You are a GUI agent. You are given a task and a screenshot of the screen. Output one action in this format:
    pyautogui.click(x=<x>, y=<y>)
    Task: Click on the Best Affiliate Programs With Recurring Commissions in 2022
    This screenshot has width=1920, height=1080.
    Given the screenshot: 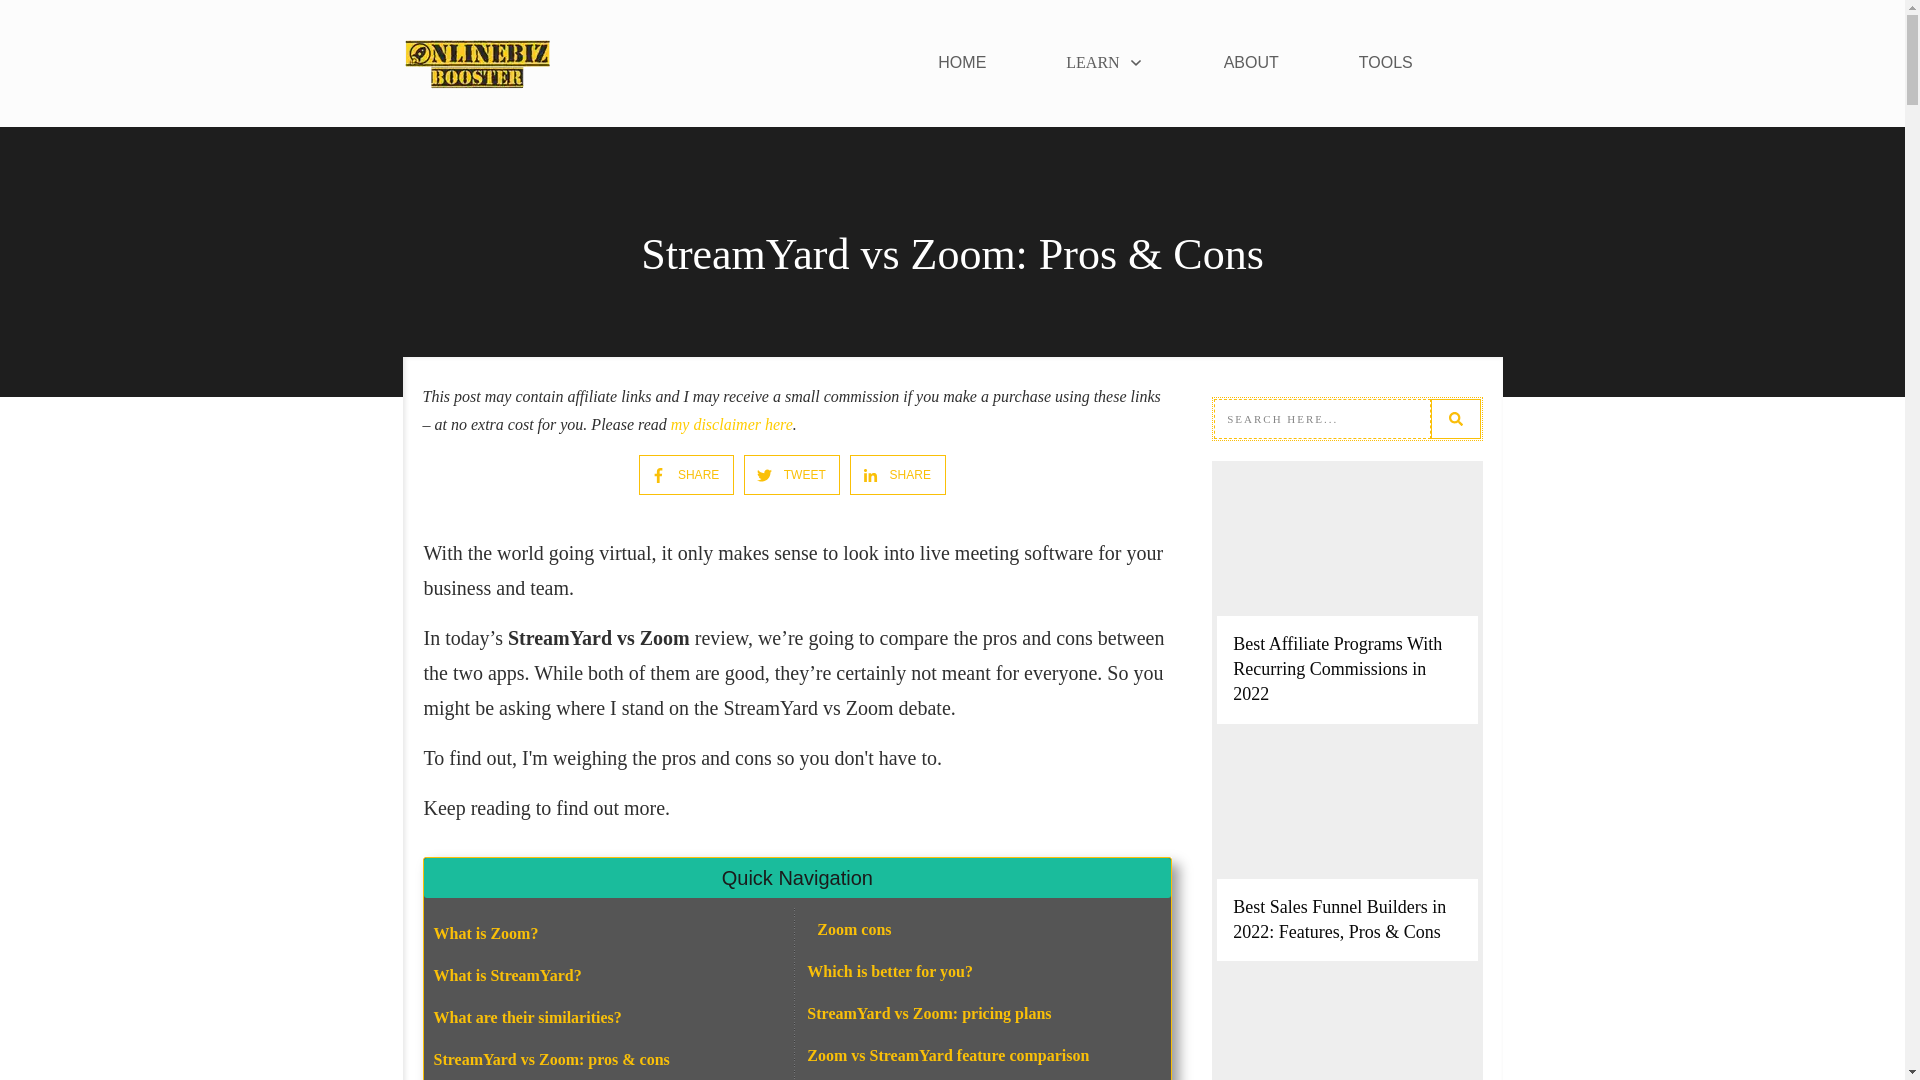 What is the action you would take?
    pyautogui.click(x=1336, y=668)
    